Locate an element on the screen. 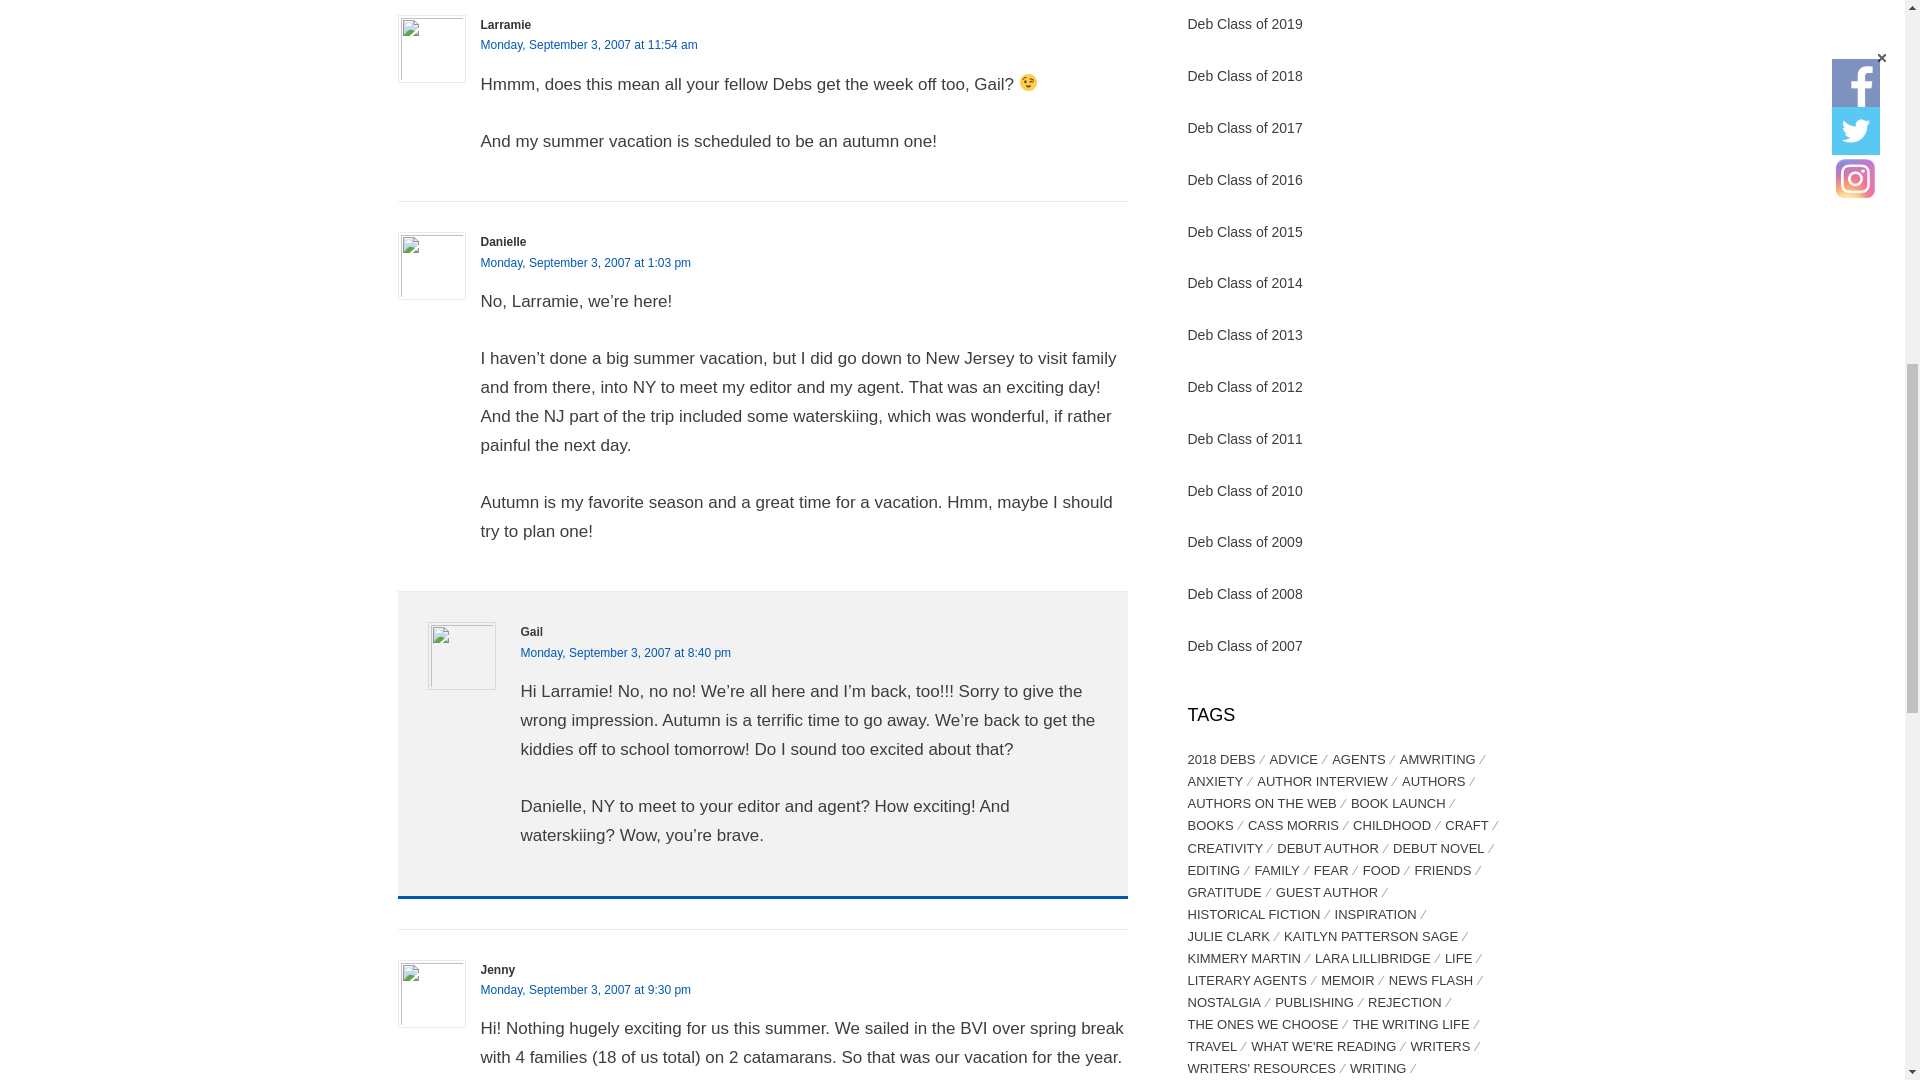 This screenshot has width=1920, height=1080. Jenny is located at coordinates (497, 970).